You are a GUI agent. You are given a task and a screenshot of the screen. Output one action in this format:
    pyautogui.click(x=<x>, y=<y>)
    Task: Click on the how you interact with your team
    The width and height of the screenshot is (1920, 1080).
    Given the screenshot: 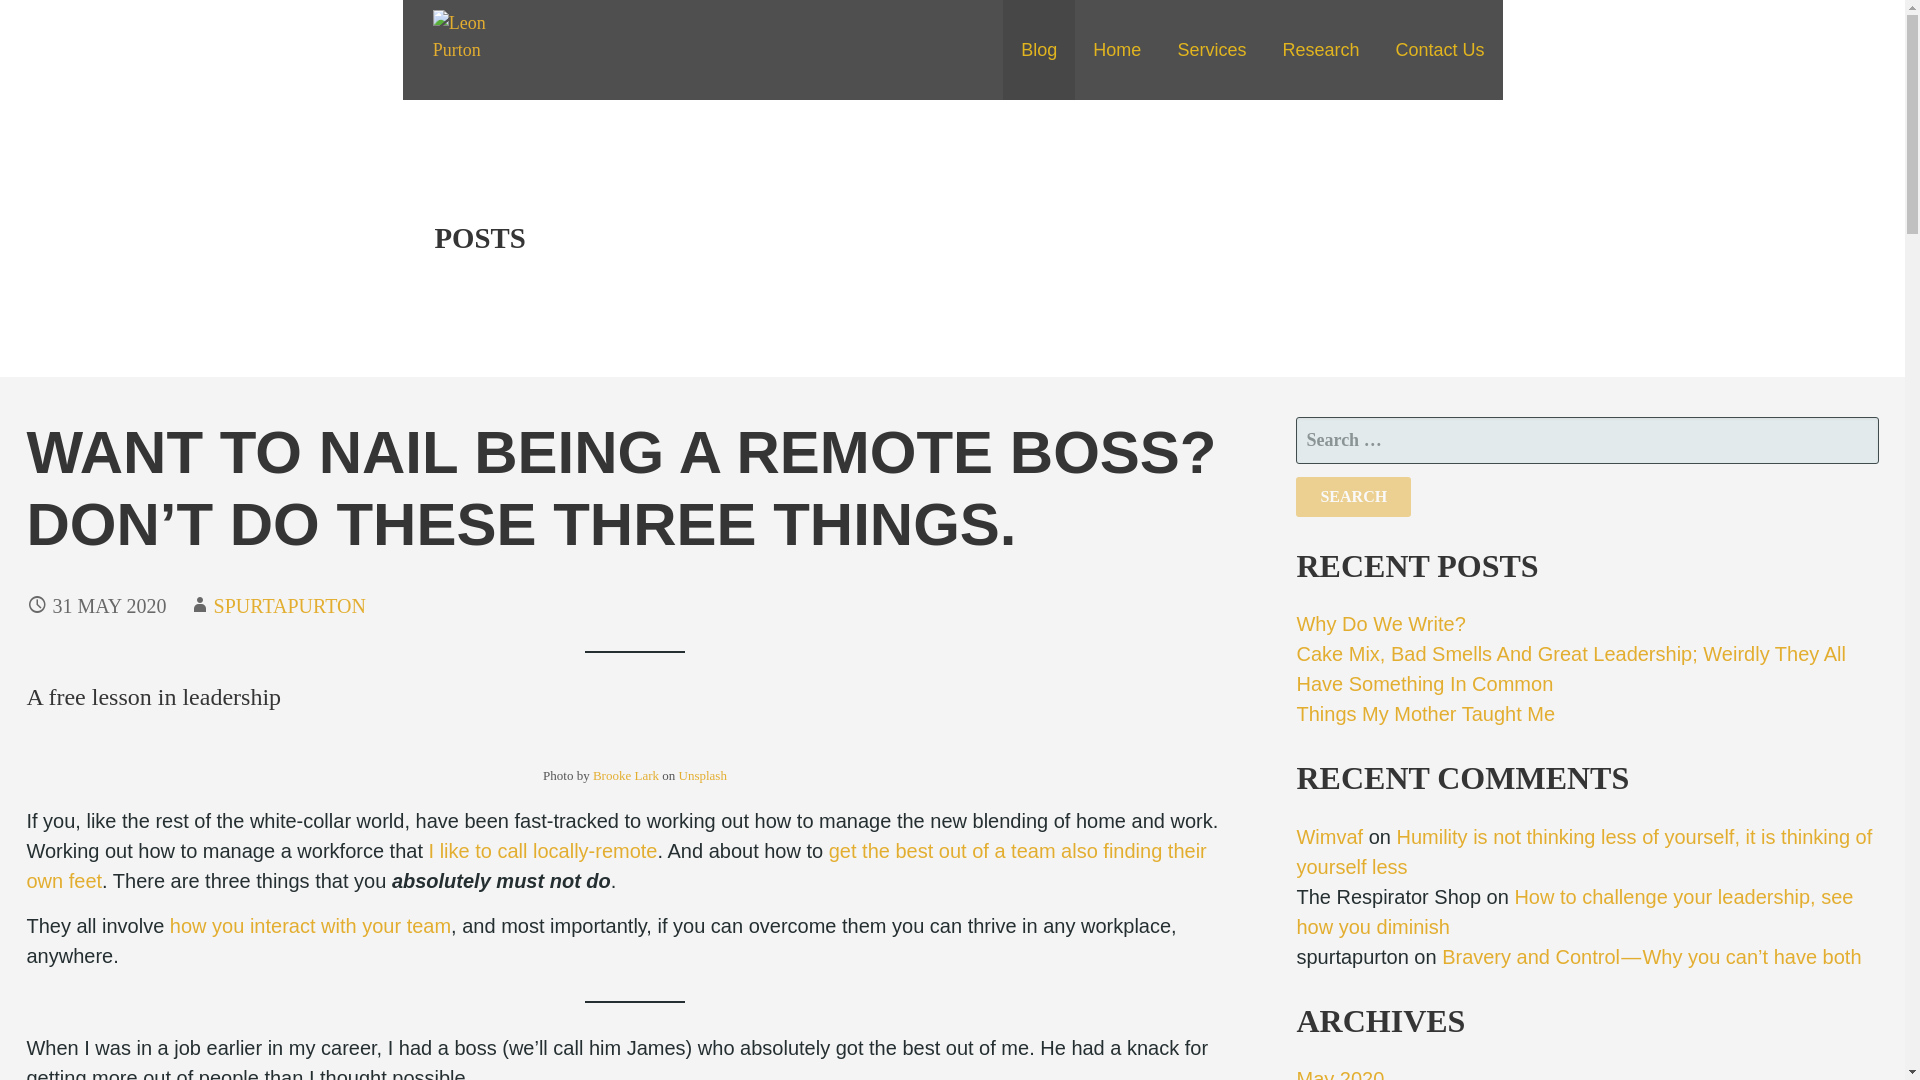 What is the action you would take?
    pyautogui.click(x=310, y=926)
    